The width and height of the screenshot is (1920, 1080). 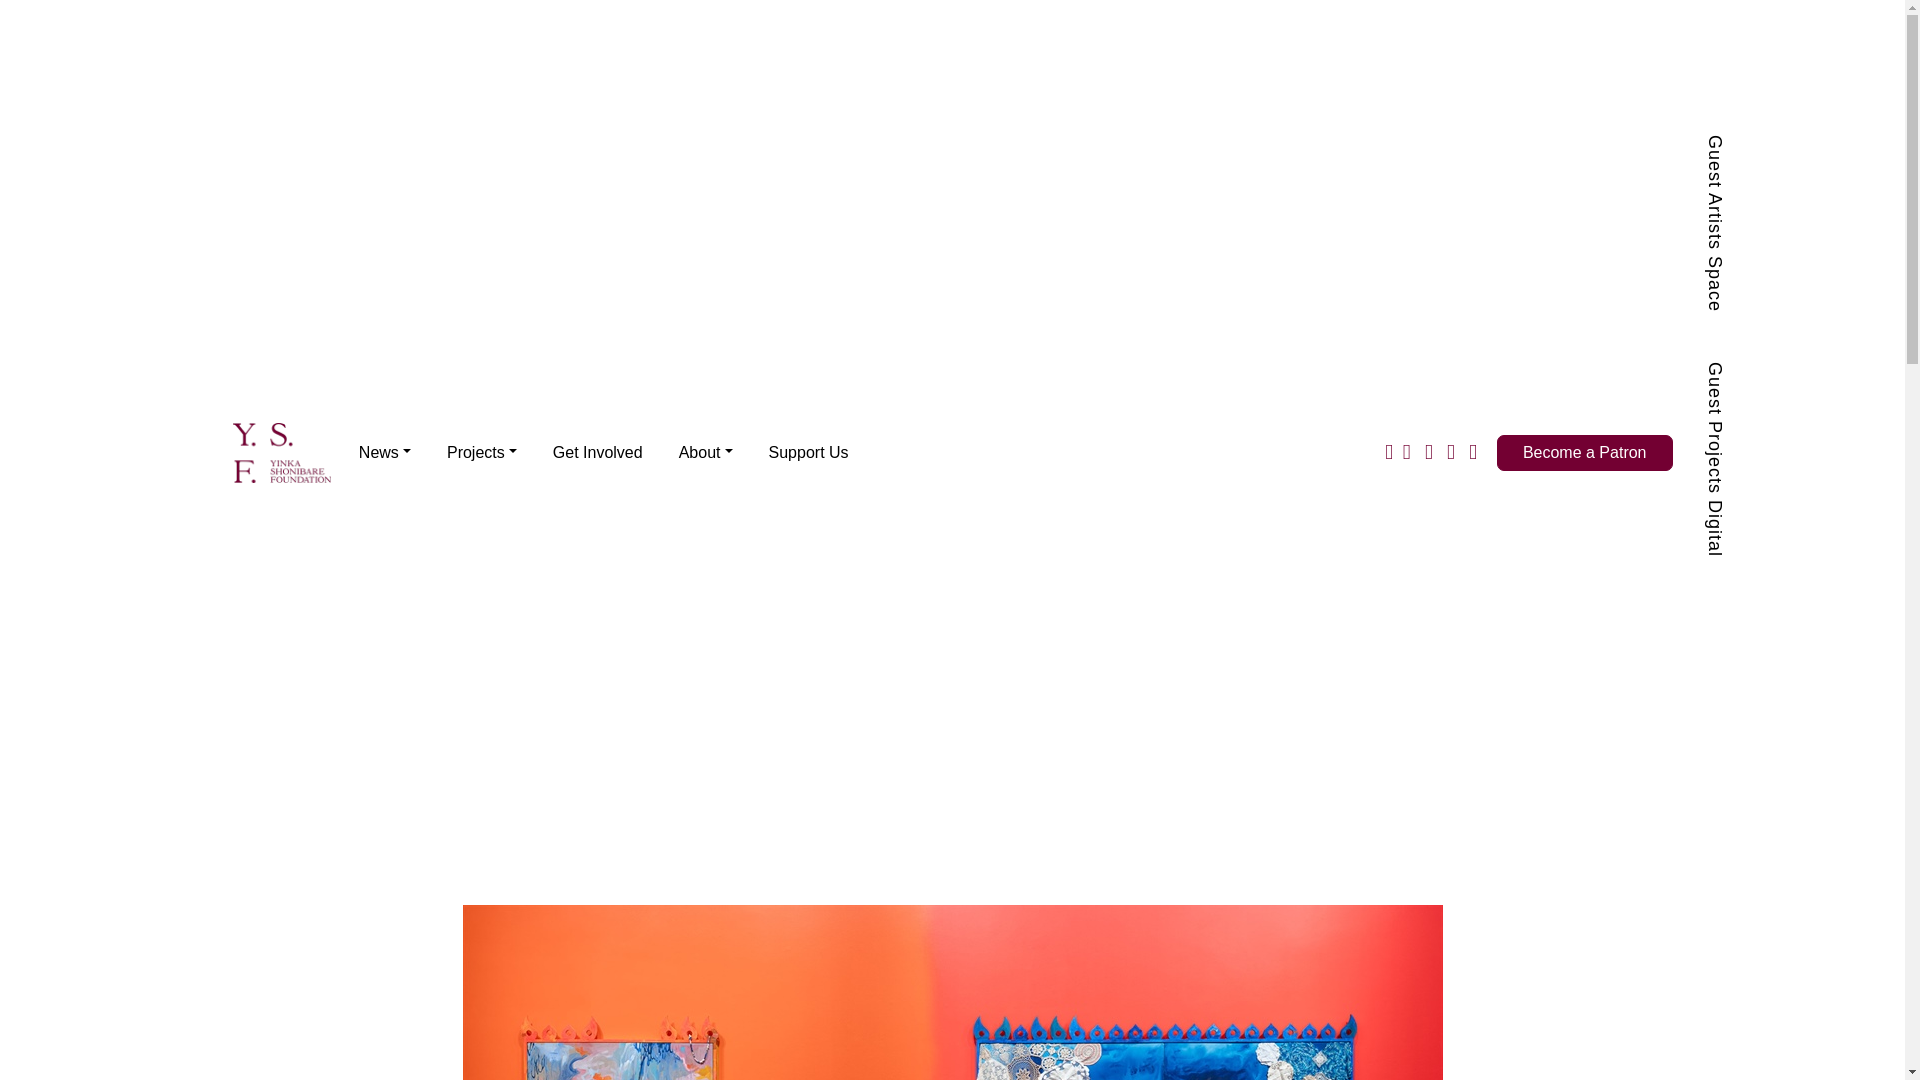 I want to click on ysf, so click(x=281, y=451).